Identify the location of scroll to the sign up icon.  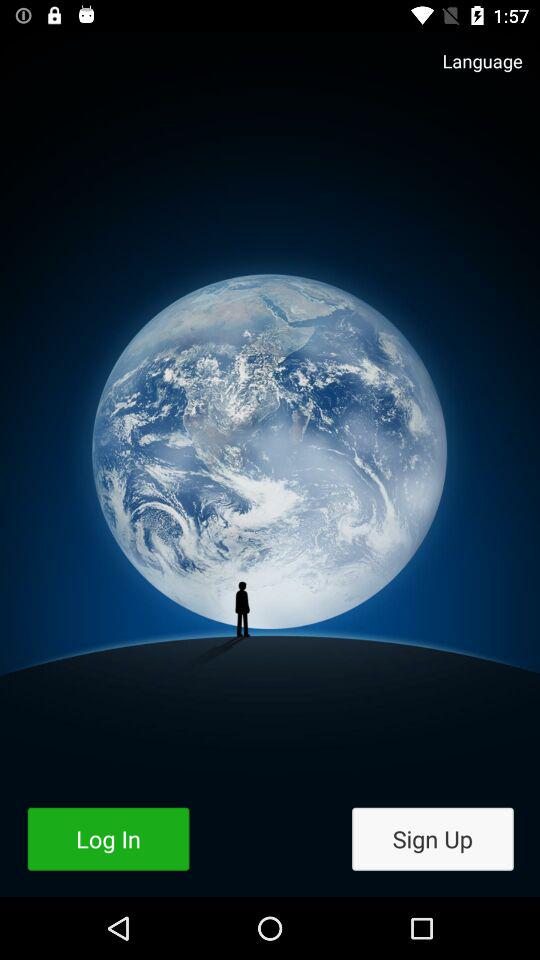
(432, 838).